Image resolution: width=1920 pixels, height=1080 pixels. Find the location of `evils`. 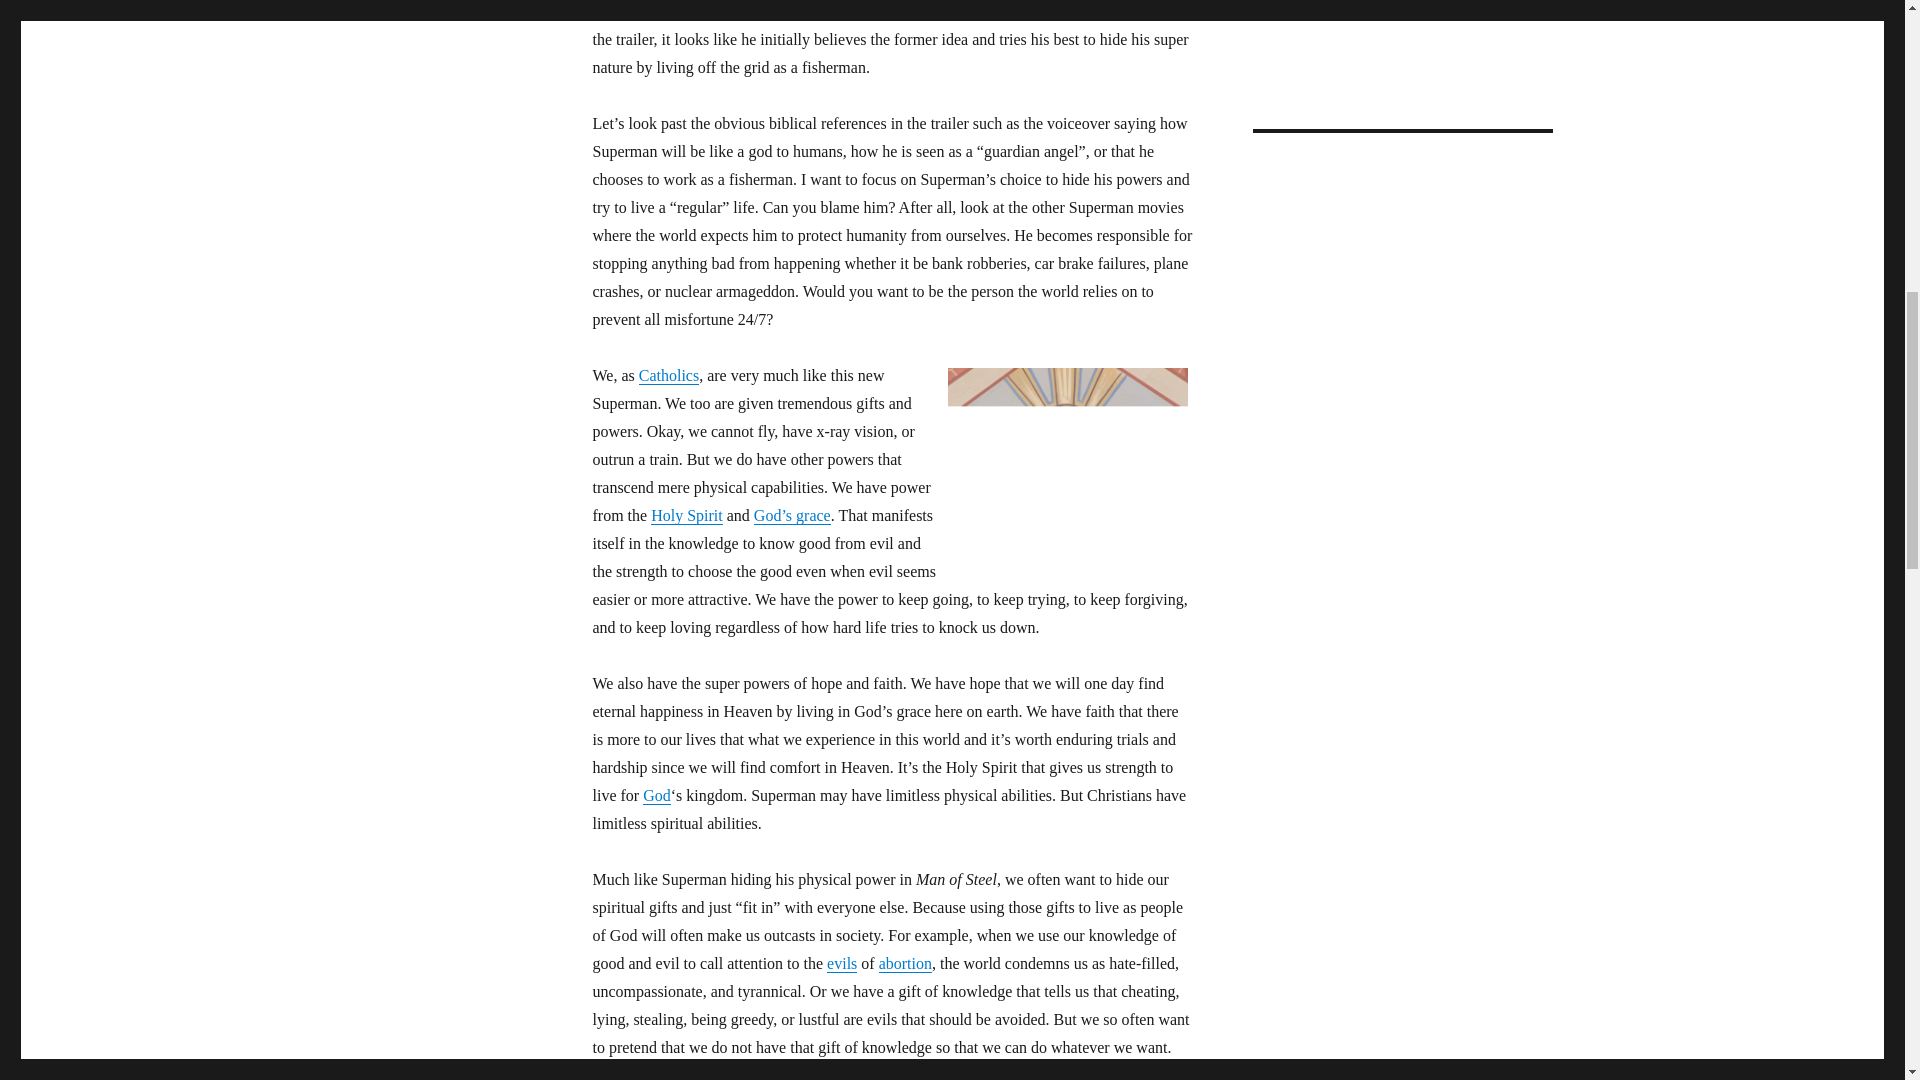

evils is located at coordinates (842, 963).